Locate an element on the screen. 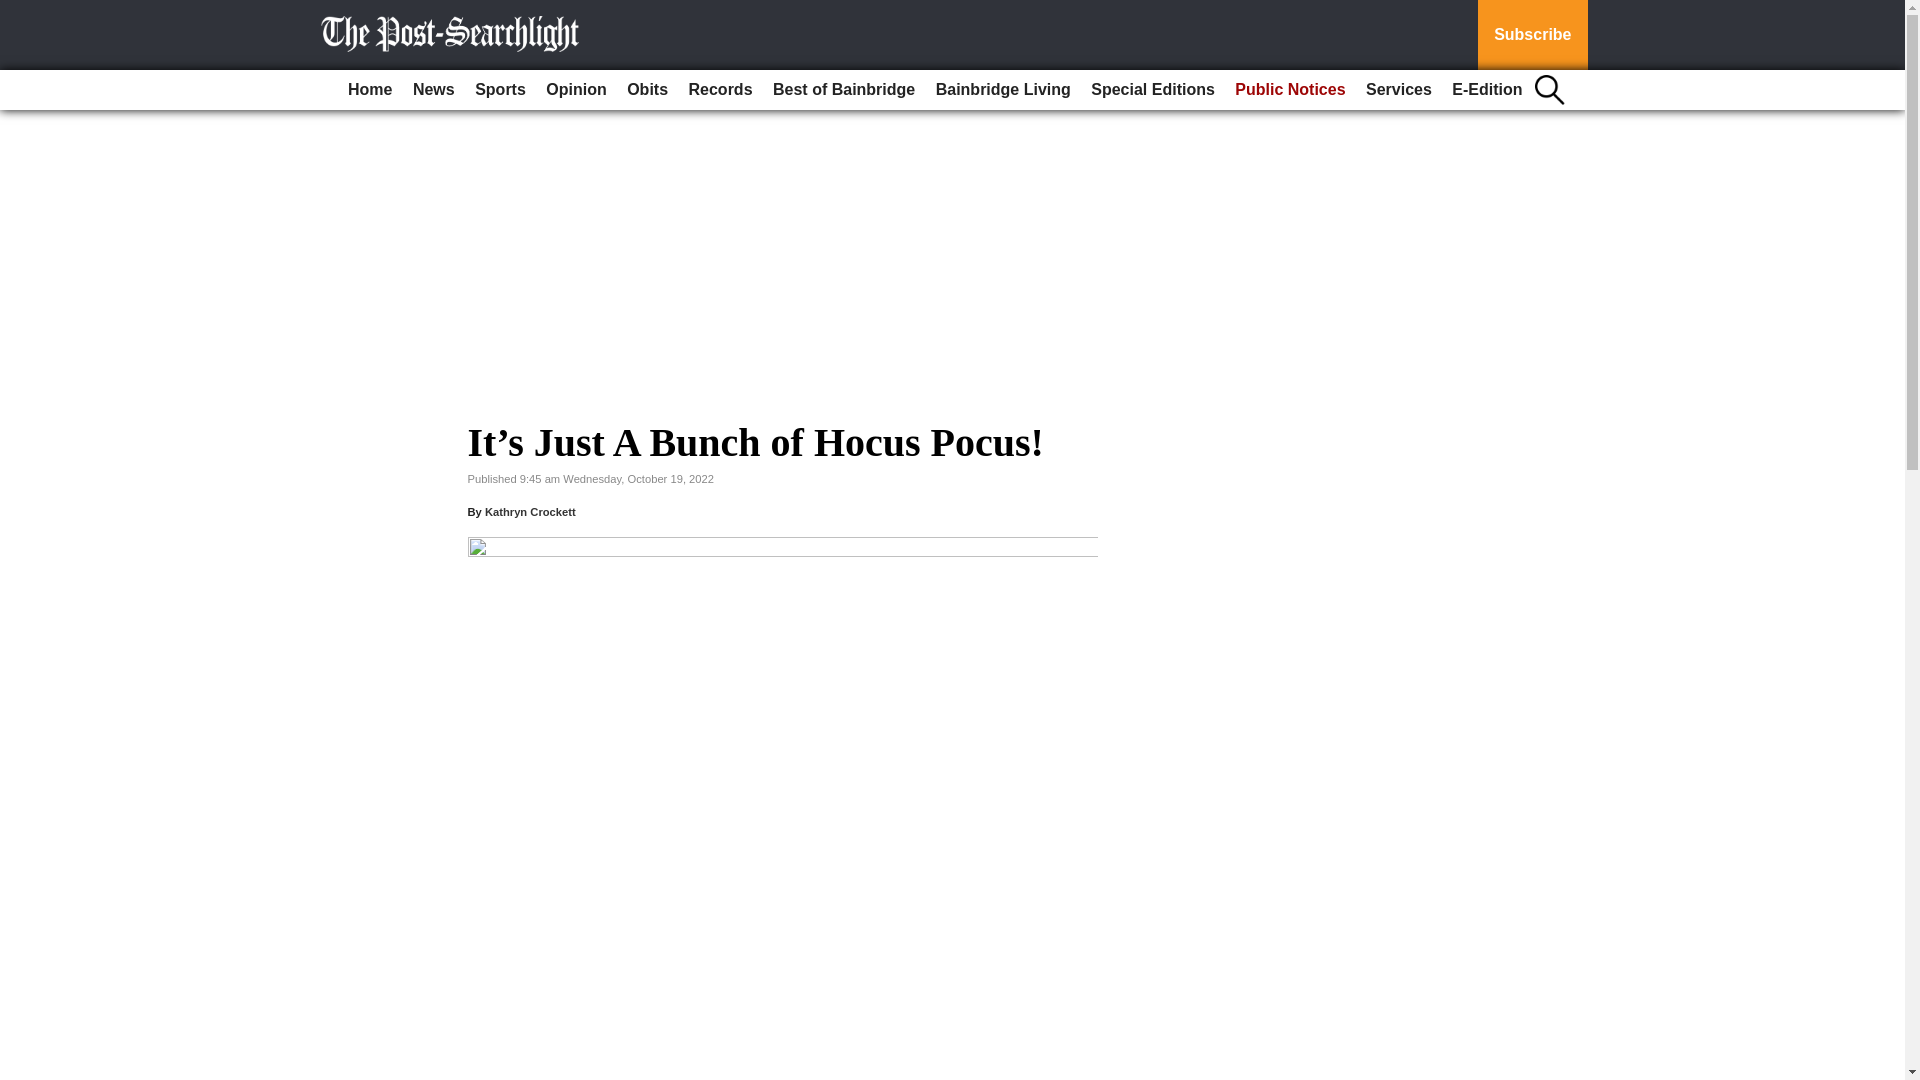 This screenshot has width=1920, height=1080. Subscribe is located at coordinates (1532, 35).